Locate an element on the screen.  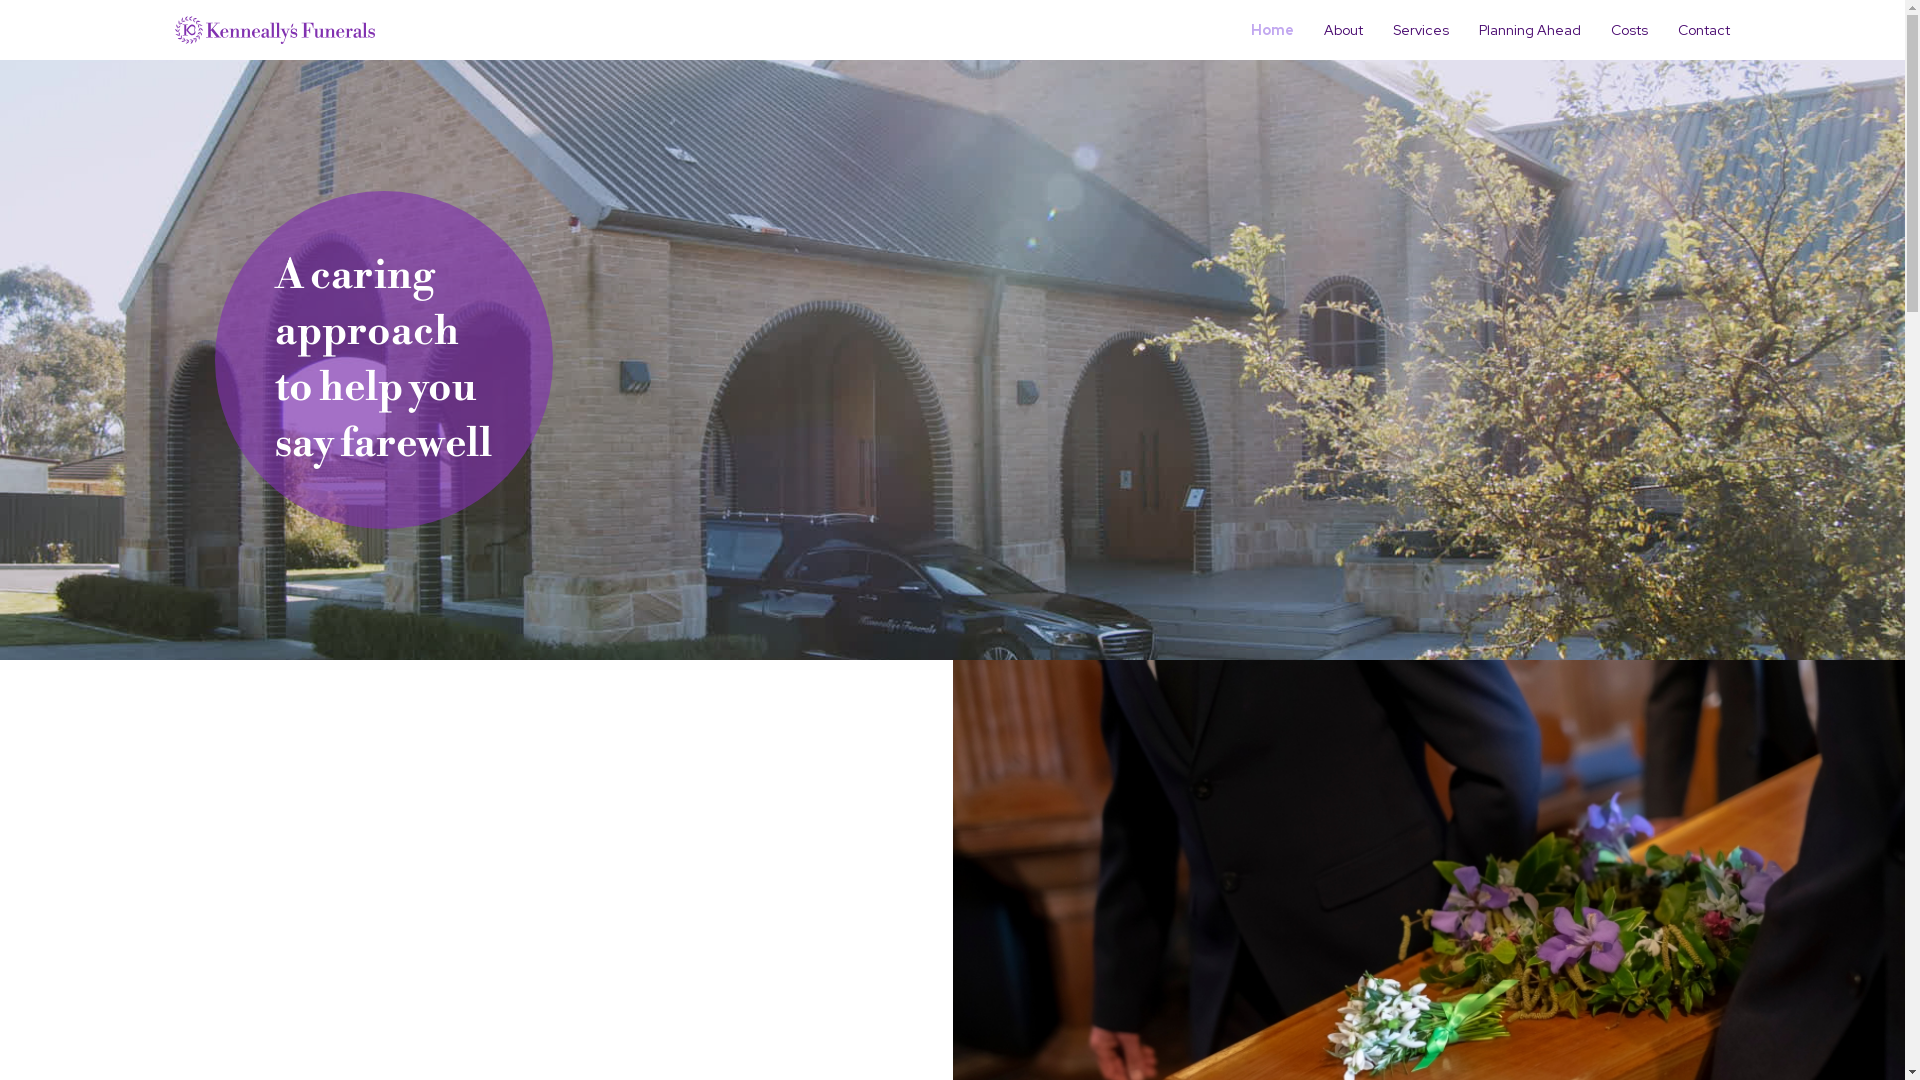
Planning Ahead is located at coordinates (1530, 30).